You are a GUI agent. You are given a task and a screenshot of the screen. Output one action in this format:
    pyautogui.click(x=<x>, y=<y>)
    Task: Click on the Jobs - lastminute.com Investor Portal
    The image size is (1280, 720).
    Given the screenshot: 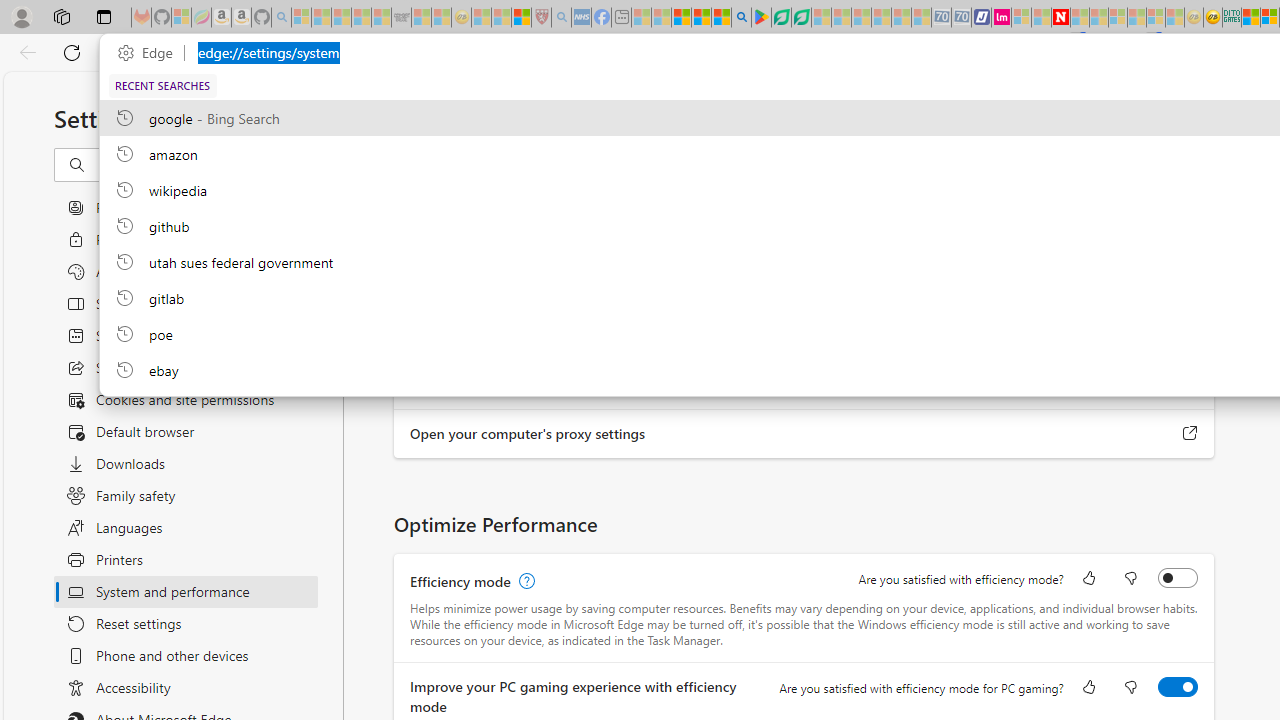 What is the action you would take?
    pyautogui.click(x=1002, y=18)
    